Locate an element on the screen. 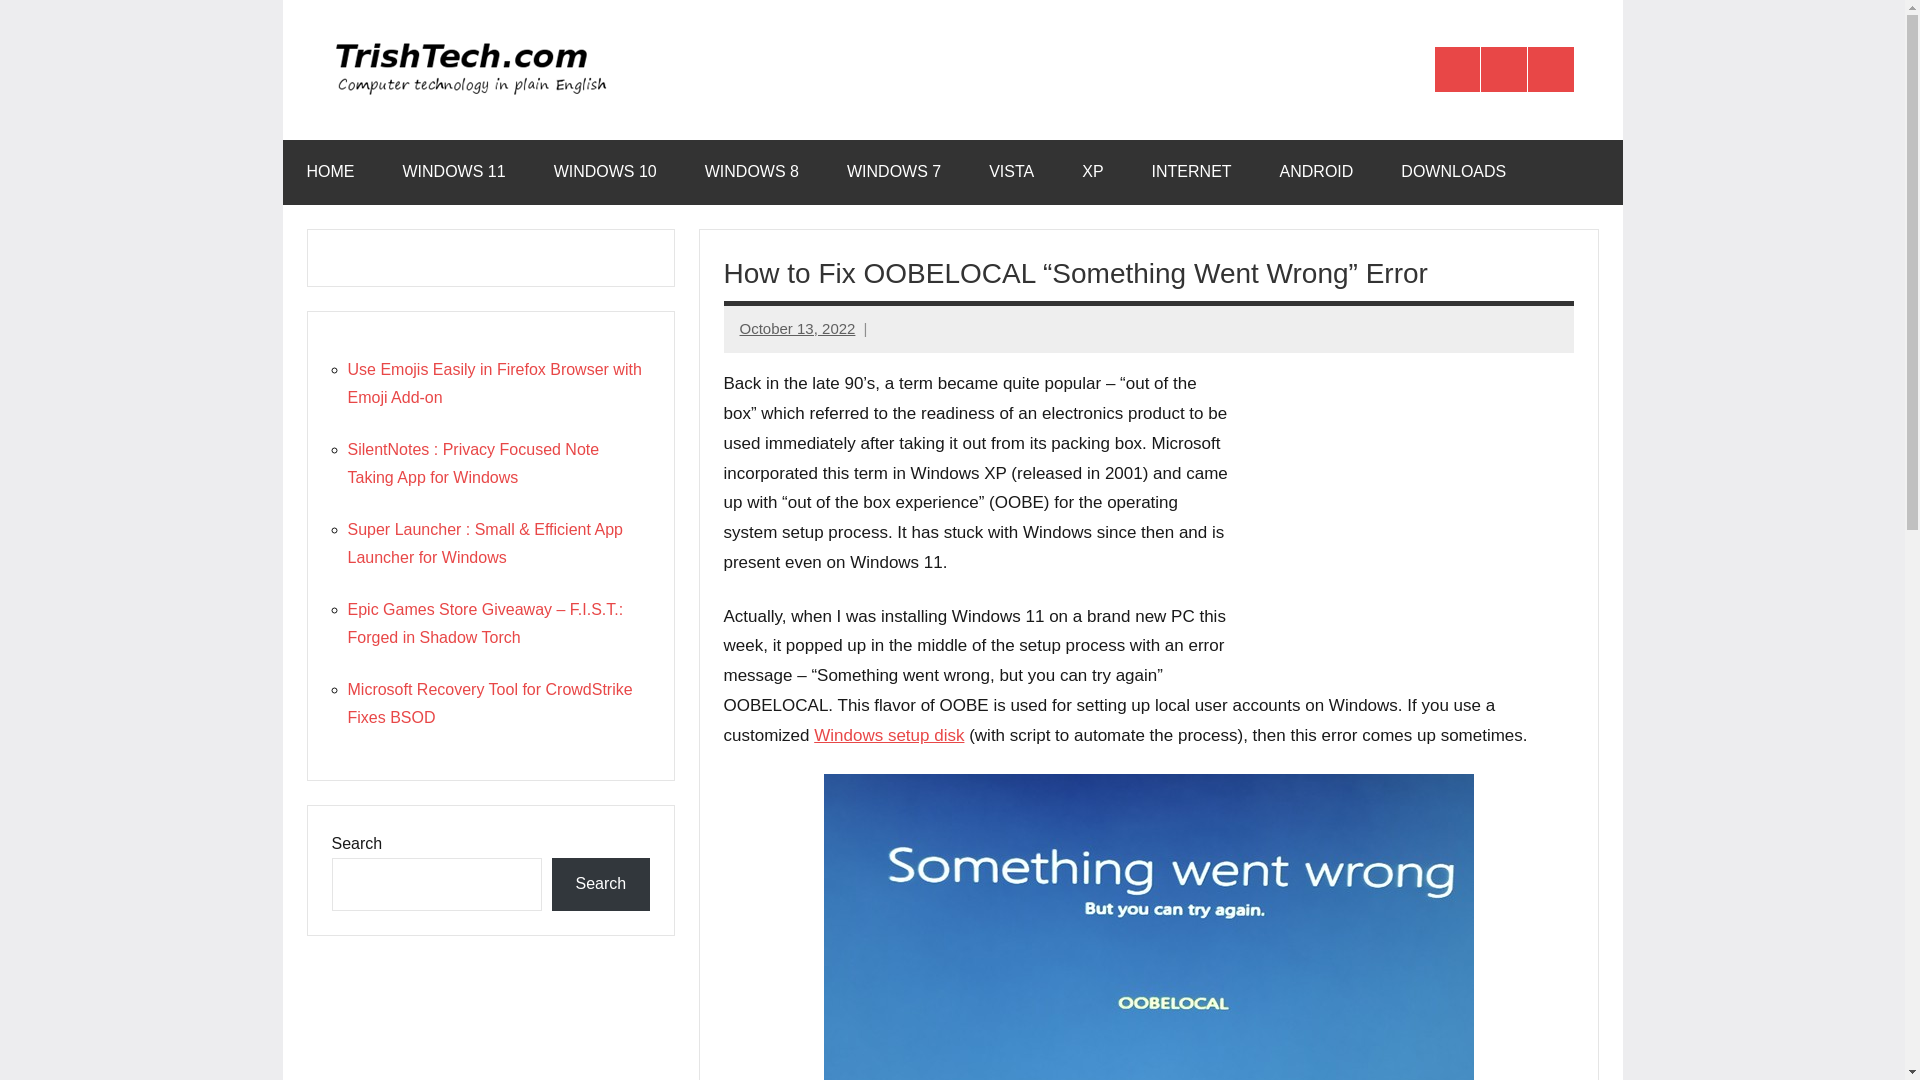 The image size is (1920, 1080). Microsoft Recovery Tool for CrowdStrike Fixes BSOD is located at coordinates (490, 703).